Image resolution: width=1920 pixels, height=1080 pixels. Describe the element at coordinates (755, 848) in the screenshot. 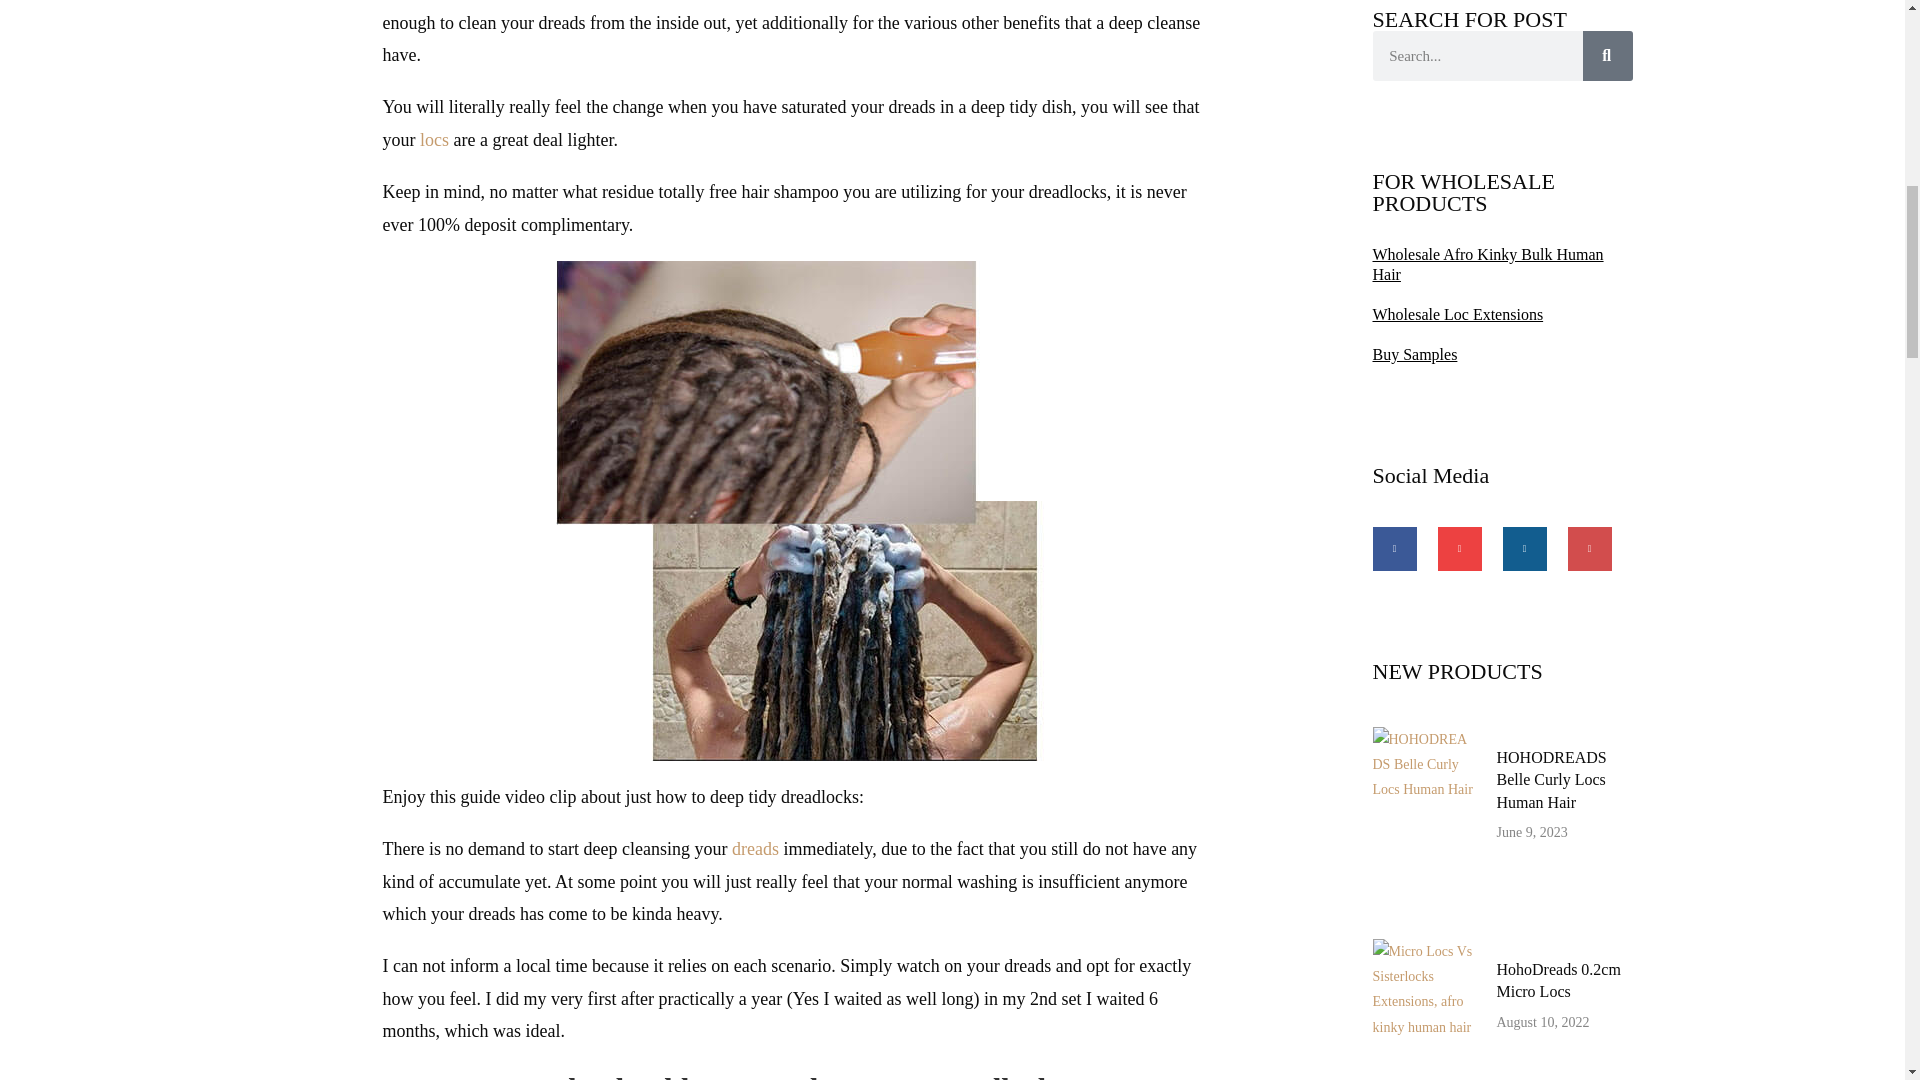

I see `dreads` at that location.